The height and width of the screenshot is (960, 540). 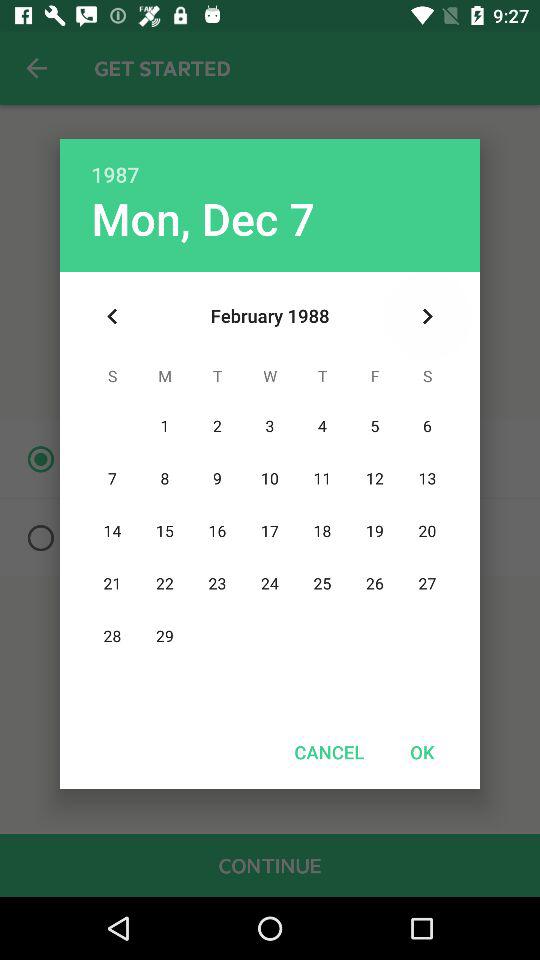 I want to click on turn on cancel at the bottom, so click(x=329, y=752).